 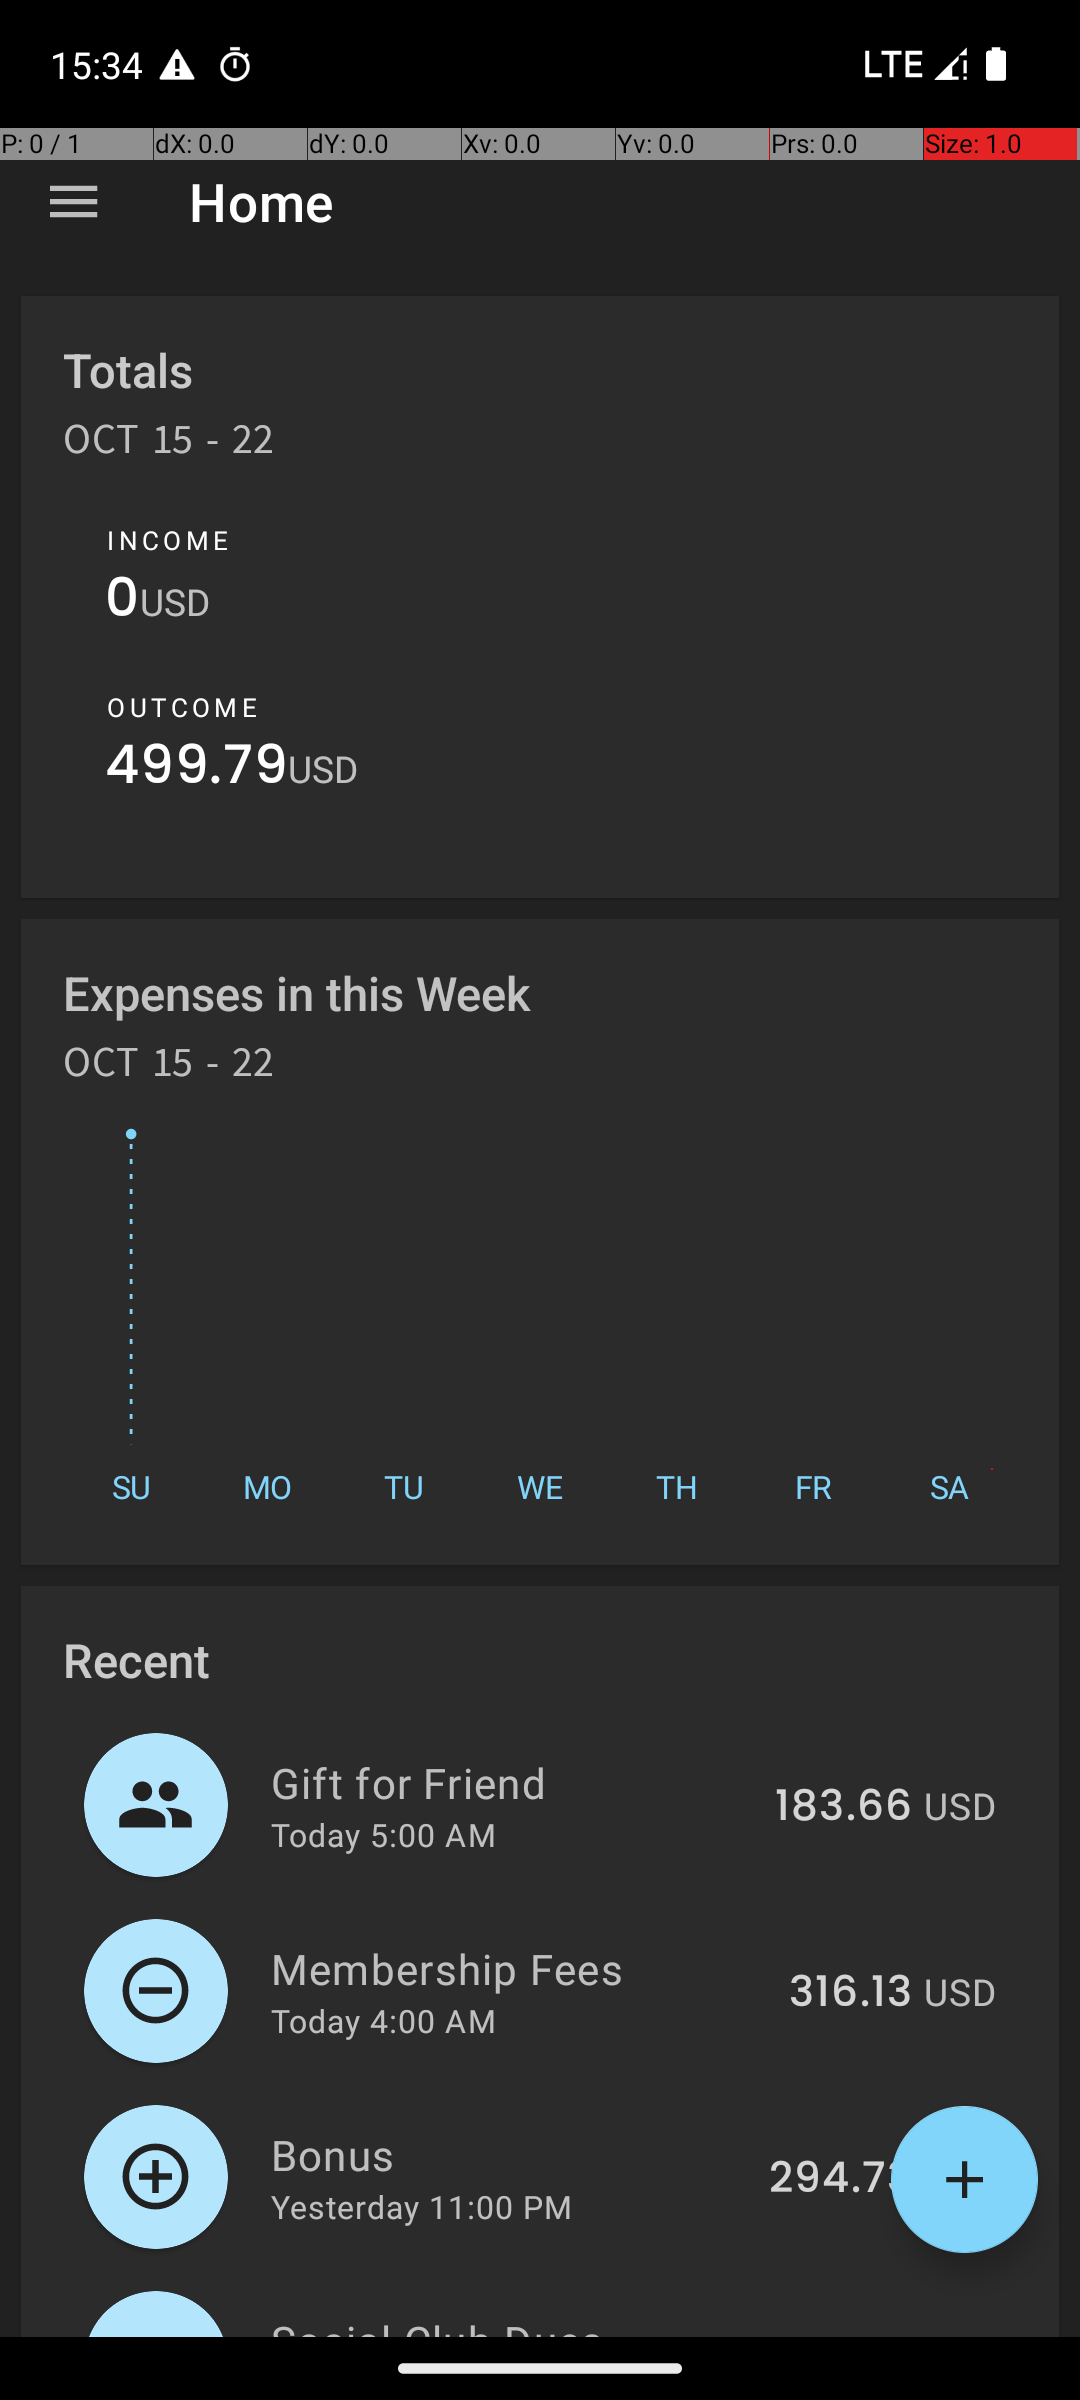 I want to click on Gift for Friend, so click(x=512, y=1782).